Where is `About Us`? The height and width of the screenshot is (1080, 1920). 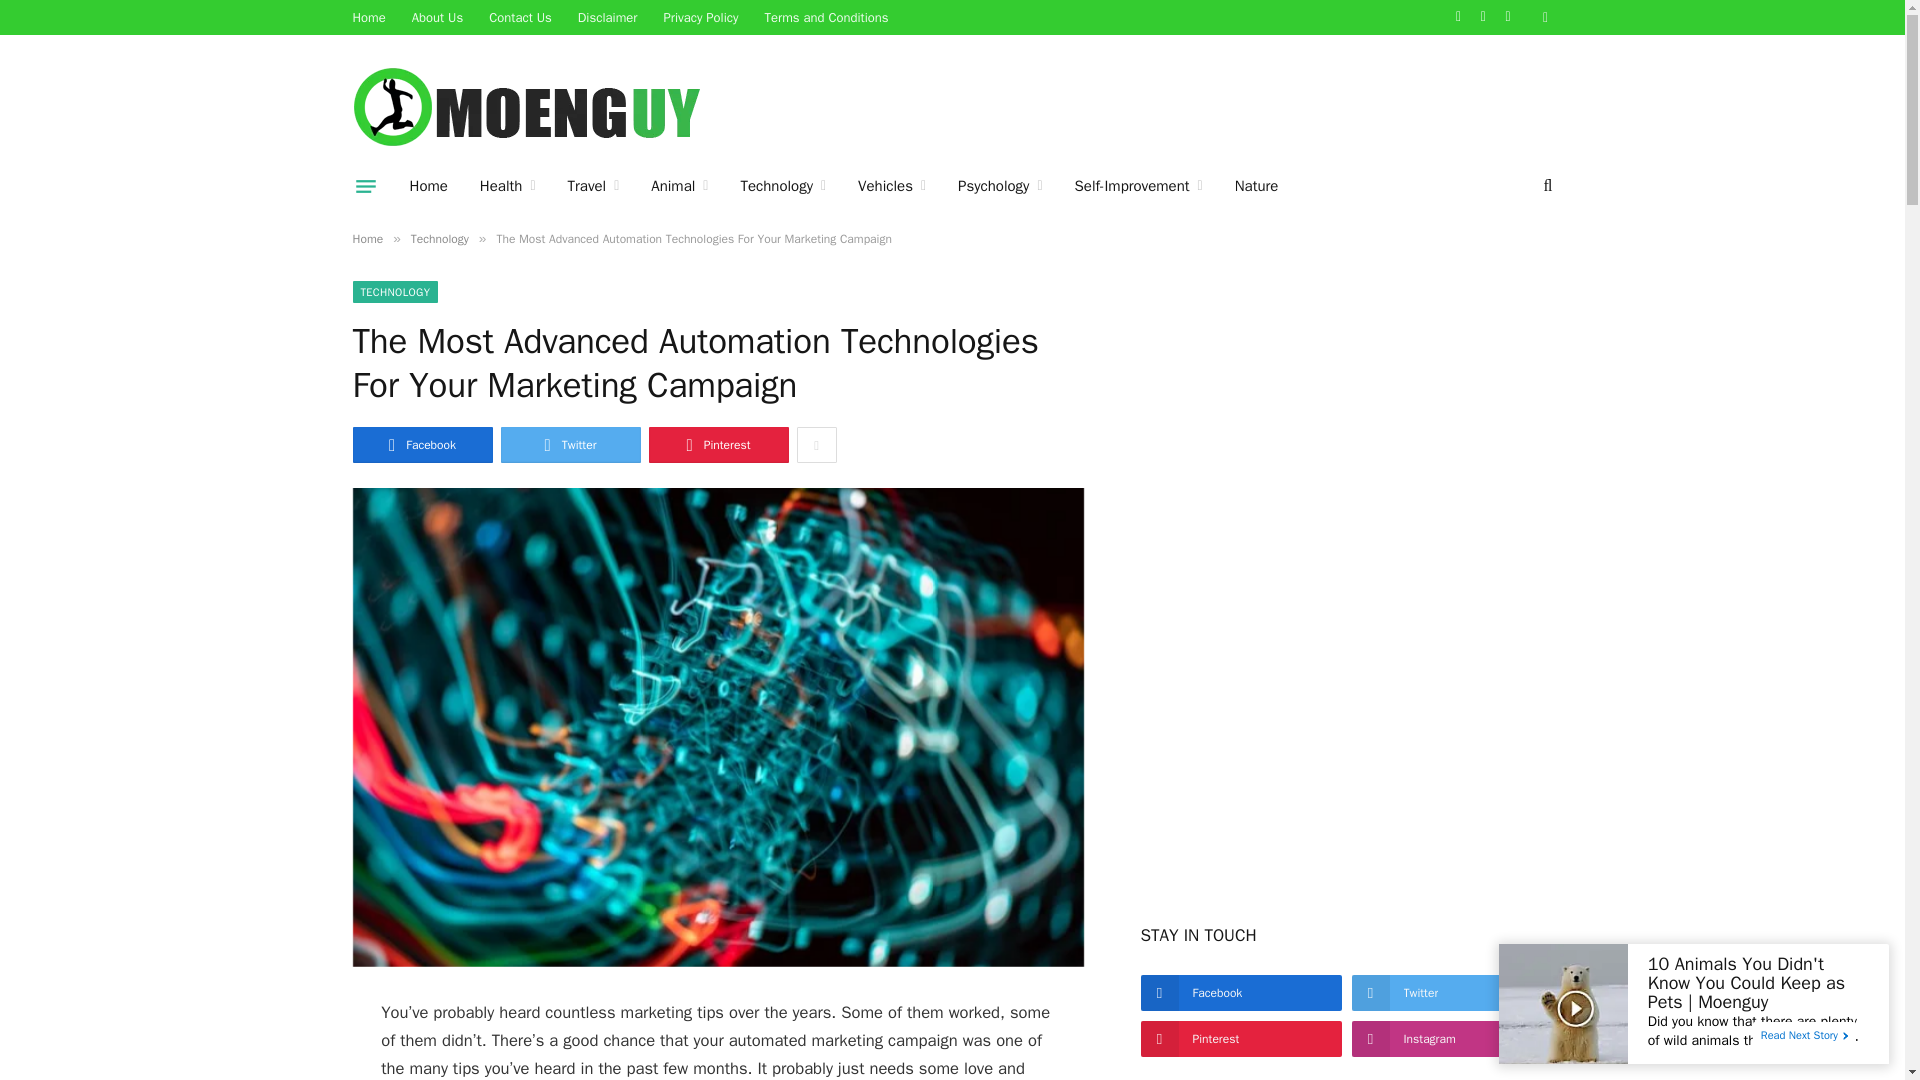
About Us is located at coordinates (438, 17).